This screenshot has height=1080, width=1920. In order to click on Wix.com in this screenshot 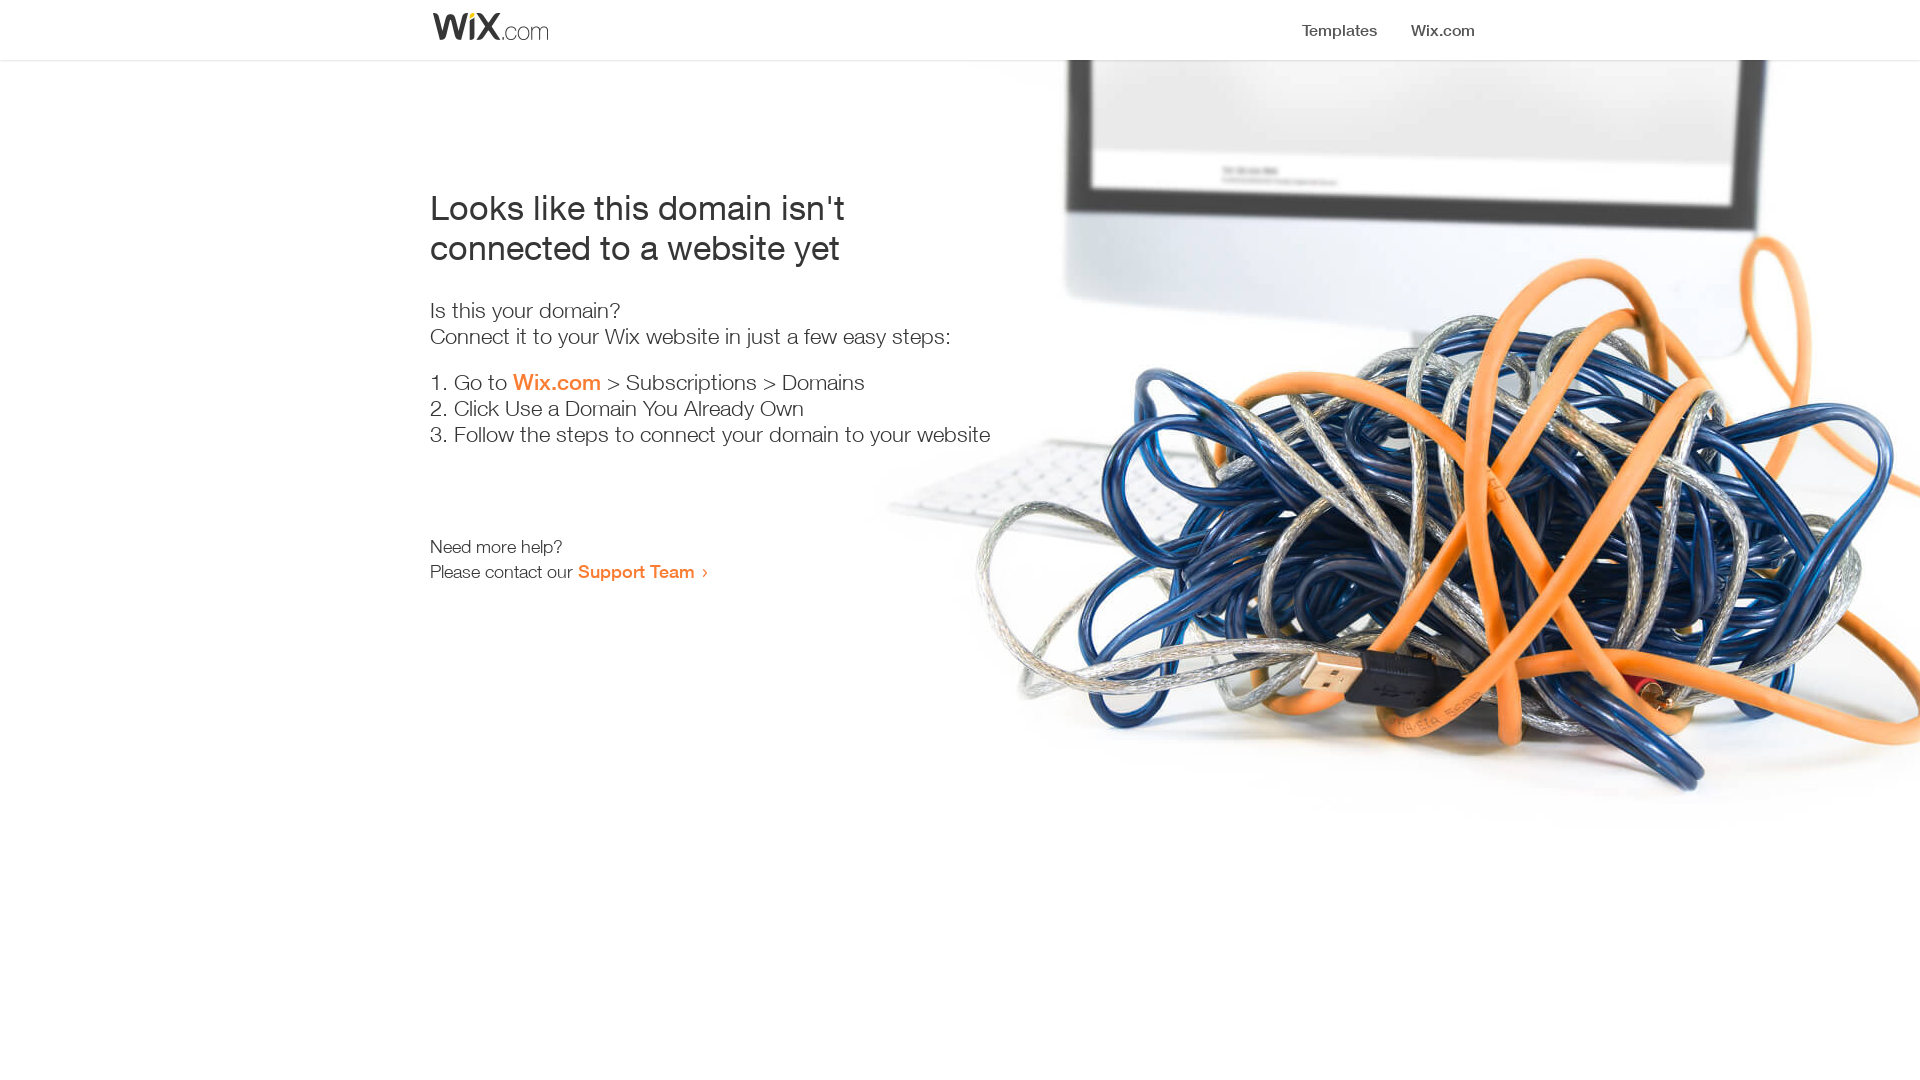, I will do `click(557, 382)`.